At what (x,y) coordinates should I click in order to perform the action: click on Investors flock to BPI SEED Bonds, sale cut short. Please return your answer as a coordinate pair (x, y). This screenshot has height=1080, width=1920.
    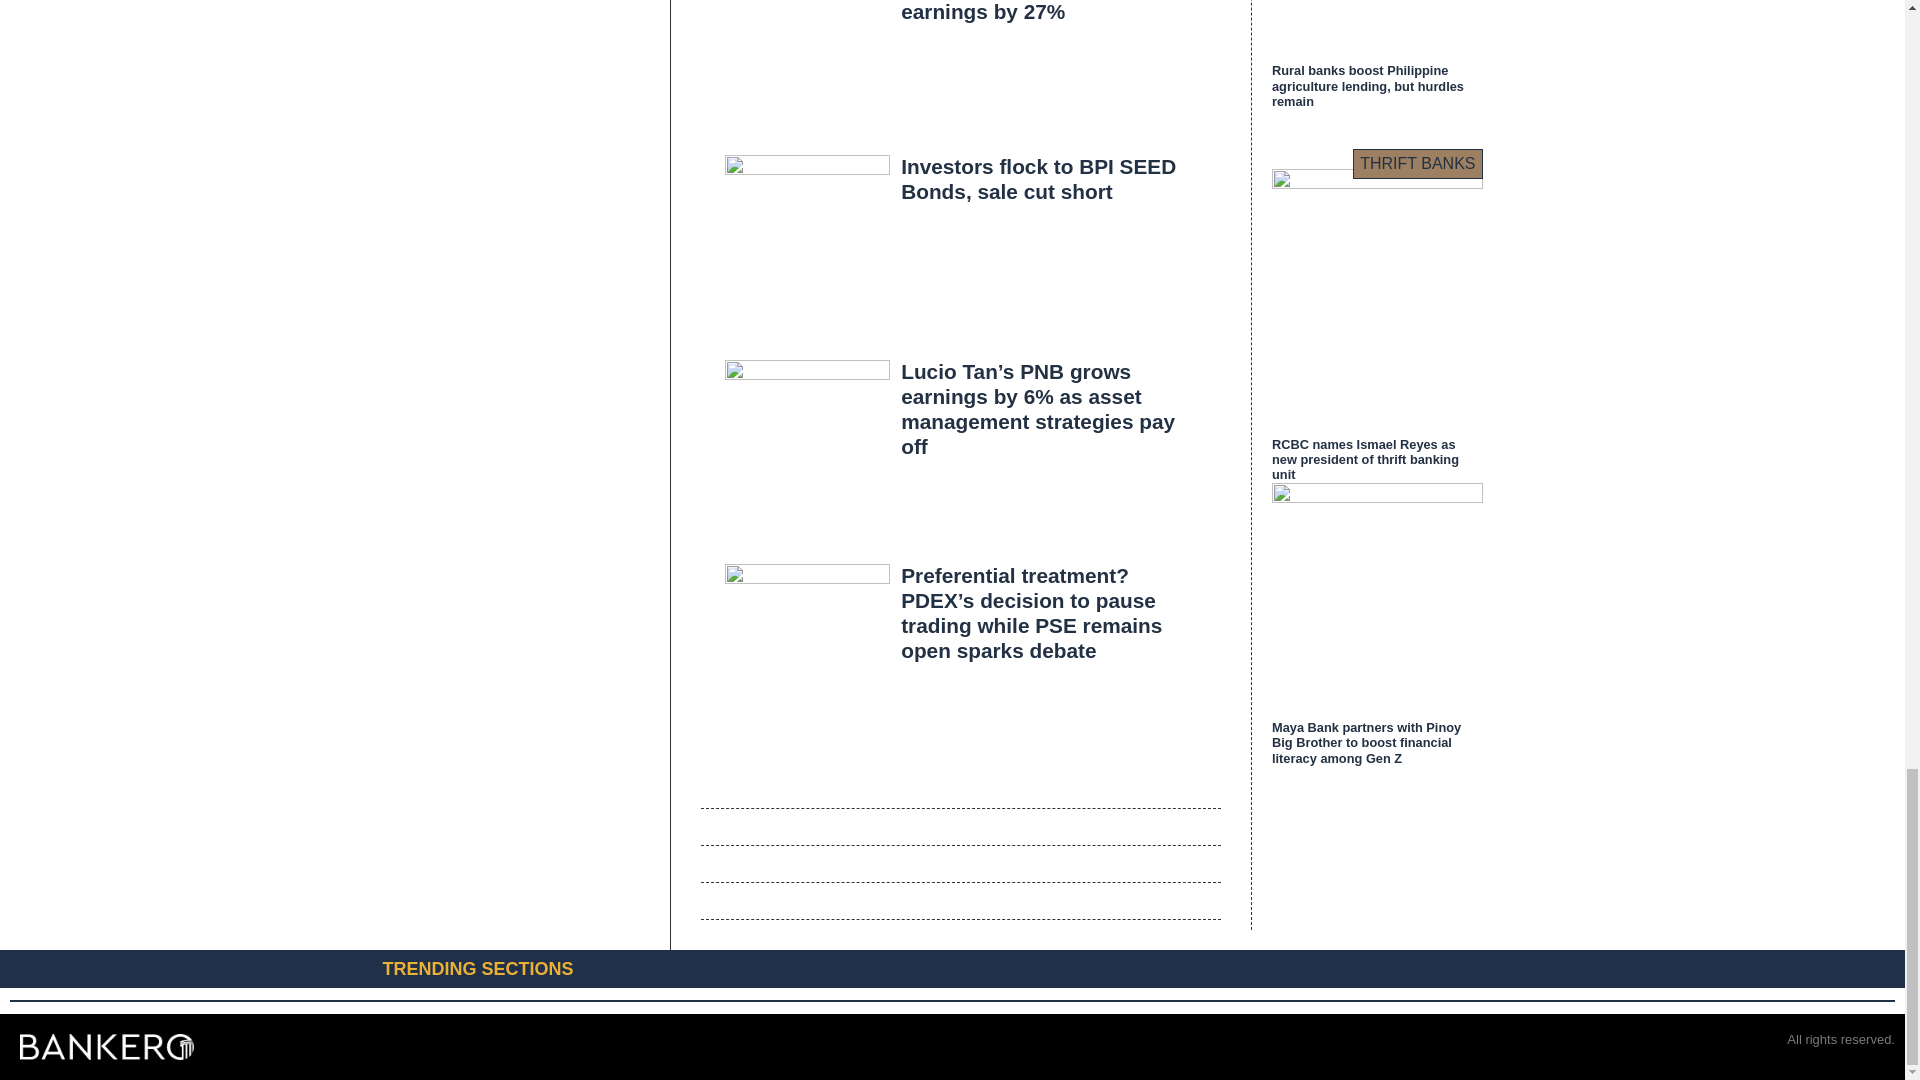
    Looking at the image, I should click on (1038, 179).